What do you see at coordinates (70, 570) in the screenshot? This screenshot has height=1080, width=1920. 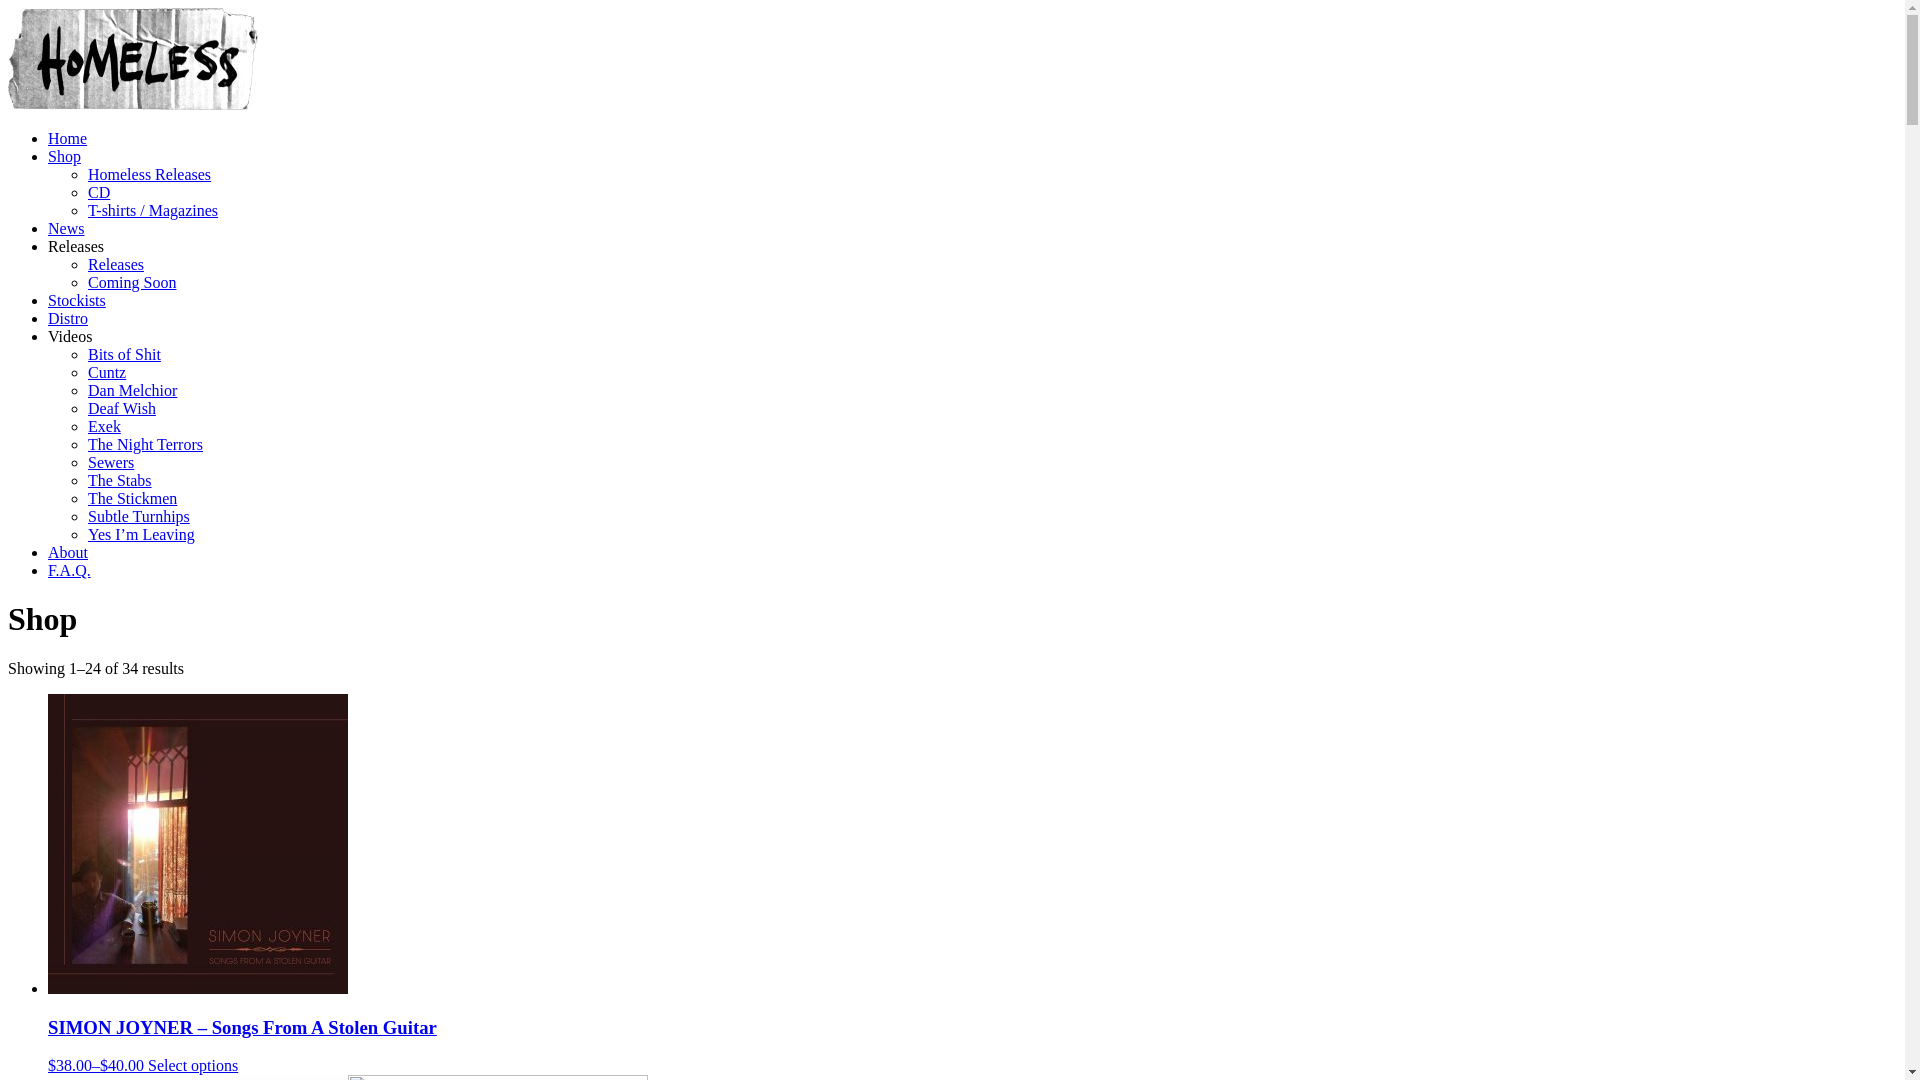 I see `F.A.Q.` at bounding box center [70, 570].